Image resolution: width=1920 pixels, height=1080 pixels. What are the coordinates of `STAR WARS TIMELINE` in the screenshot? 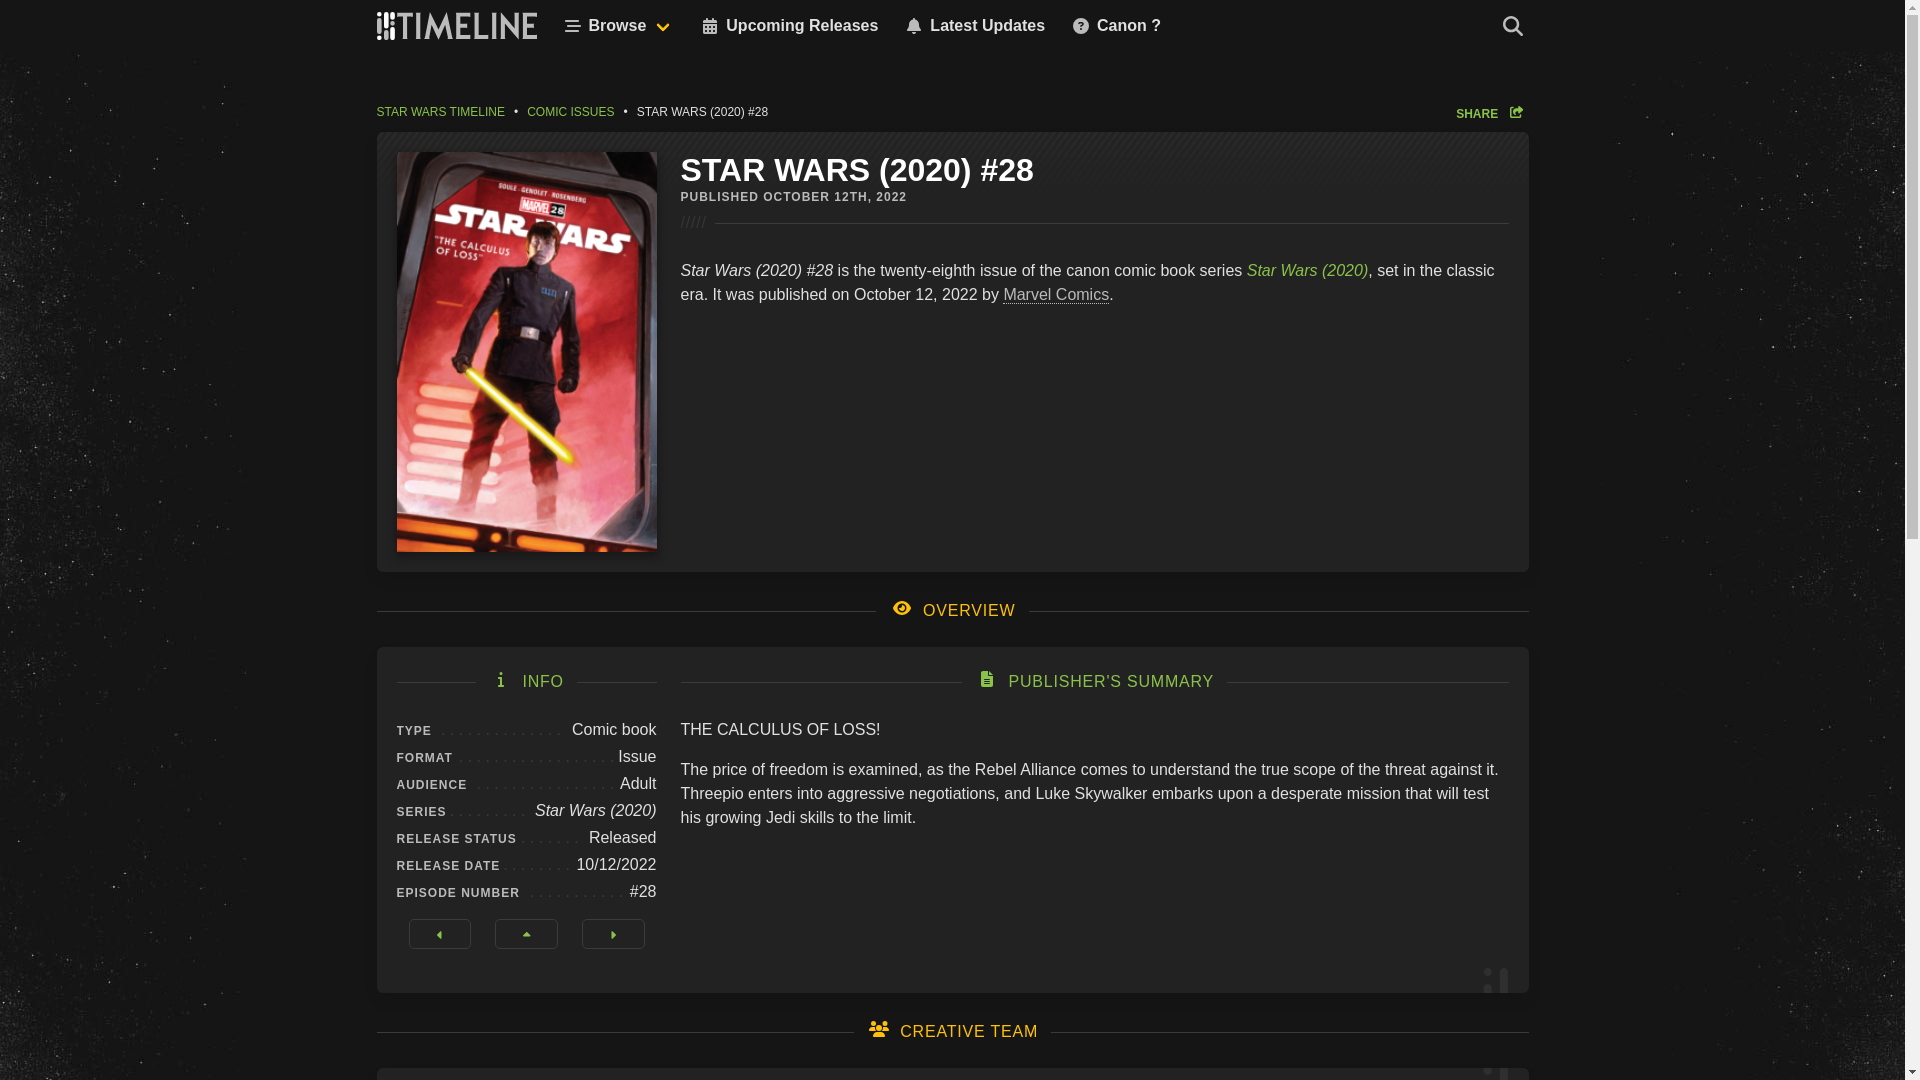 It's located at (444, 111).